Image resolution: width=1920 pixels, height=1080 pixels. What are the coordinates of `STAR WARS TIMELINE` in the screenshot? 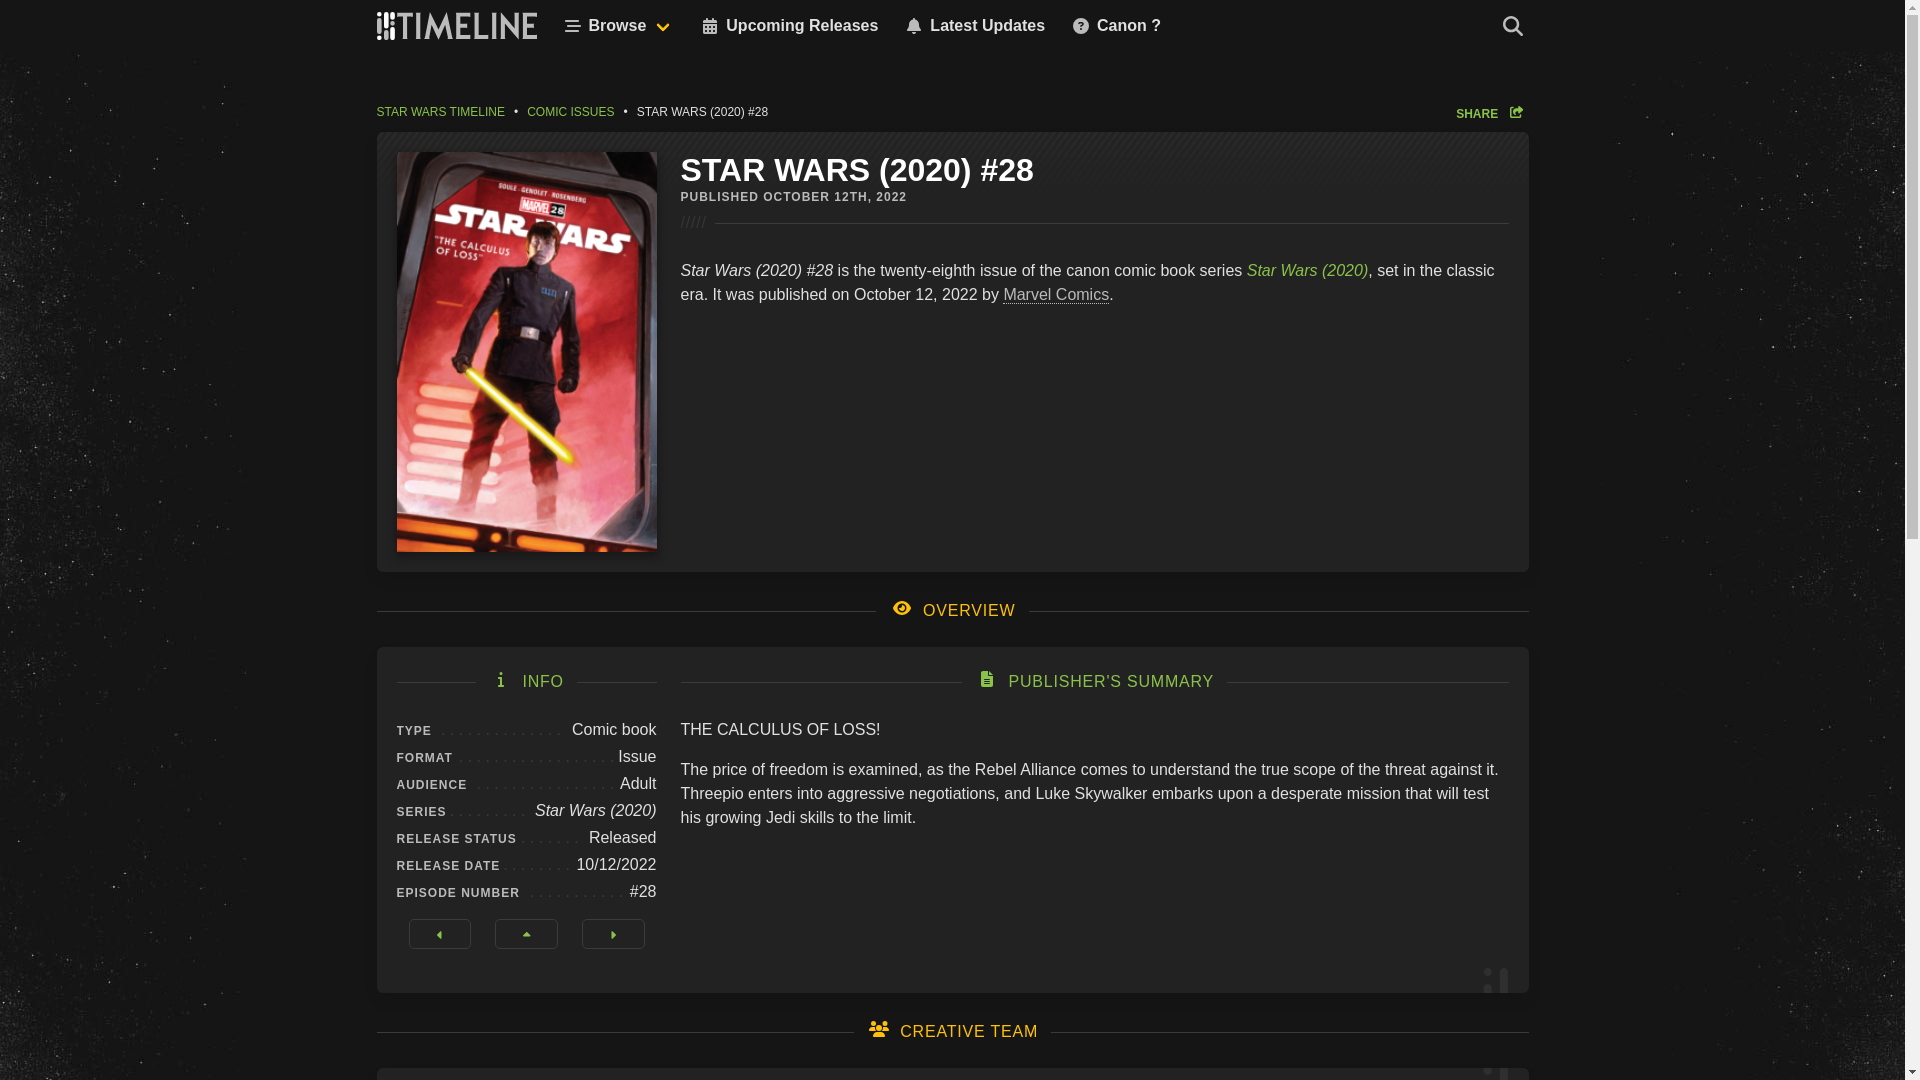 It's located at (444, 111).